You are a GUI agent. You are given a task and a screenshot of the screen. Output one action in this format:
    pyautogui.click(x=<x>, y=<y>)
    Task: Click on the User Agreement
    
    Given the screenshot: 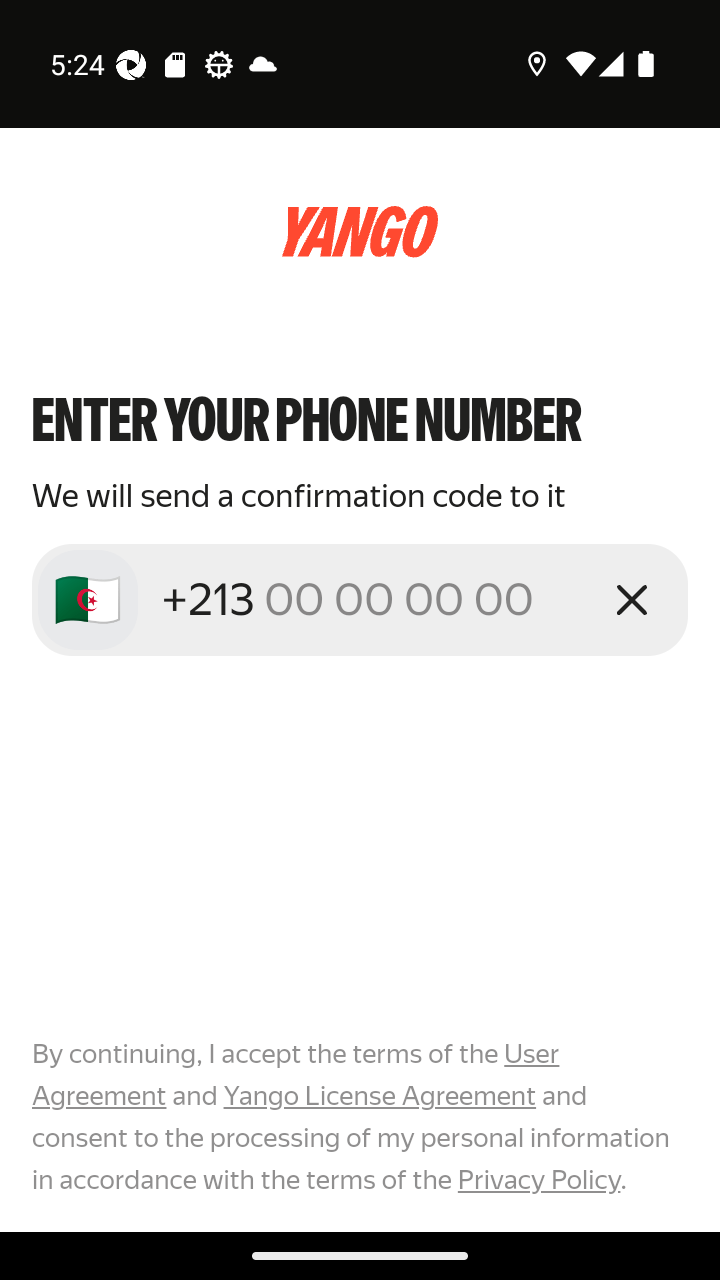 What is the action you would take?
    pyautogui.click(x=296, y=1075)
    